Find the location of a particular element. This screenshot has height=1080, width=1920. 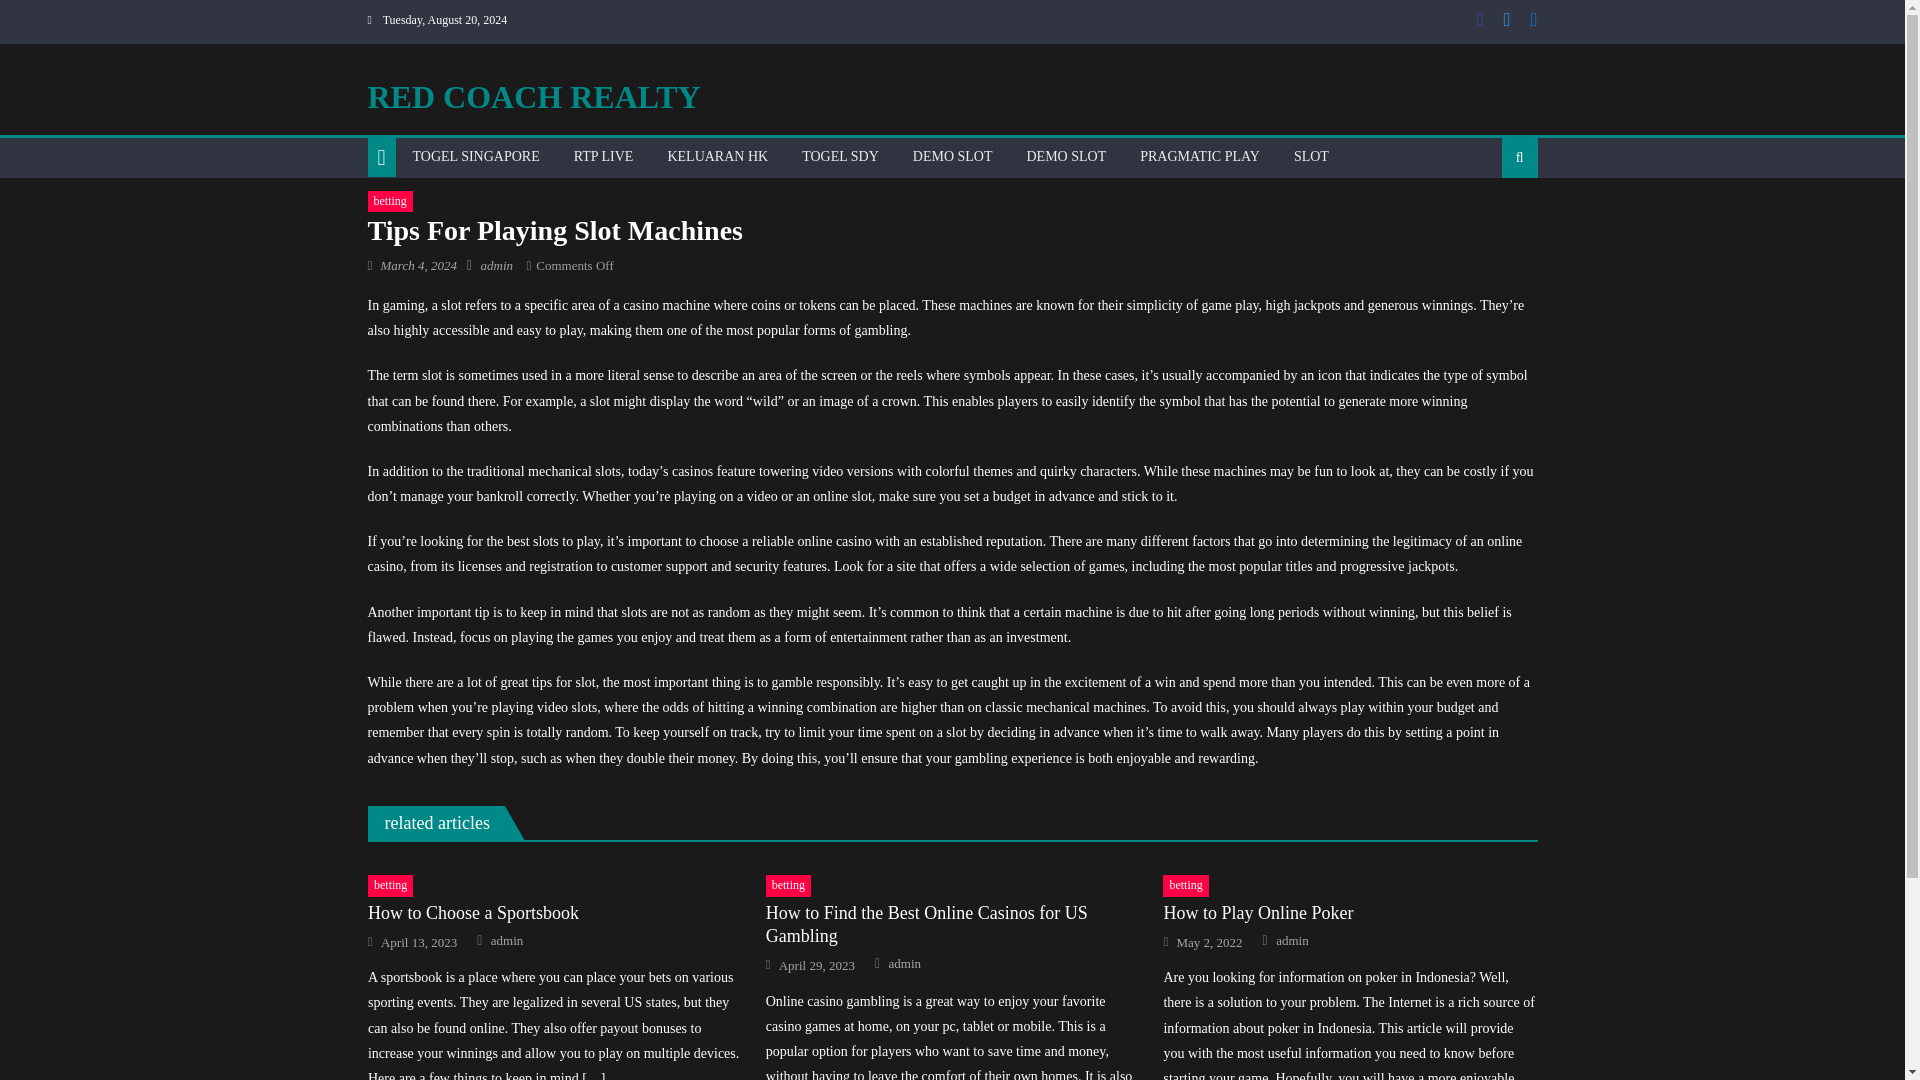

PRAGMATIC PLAY is located at coordinates (1200, 157).